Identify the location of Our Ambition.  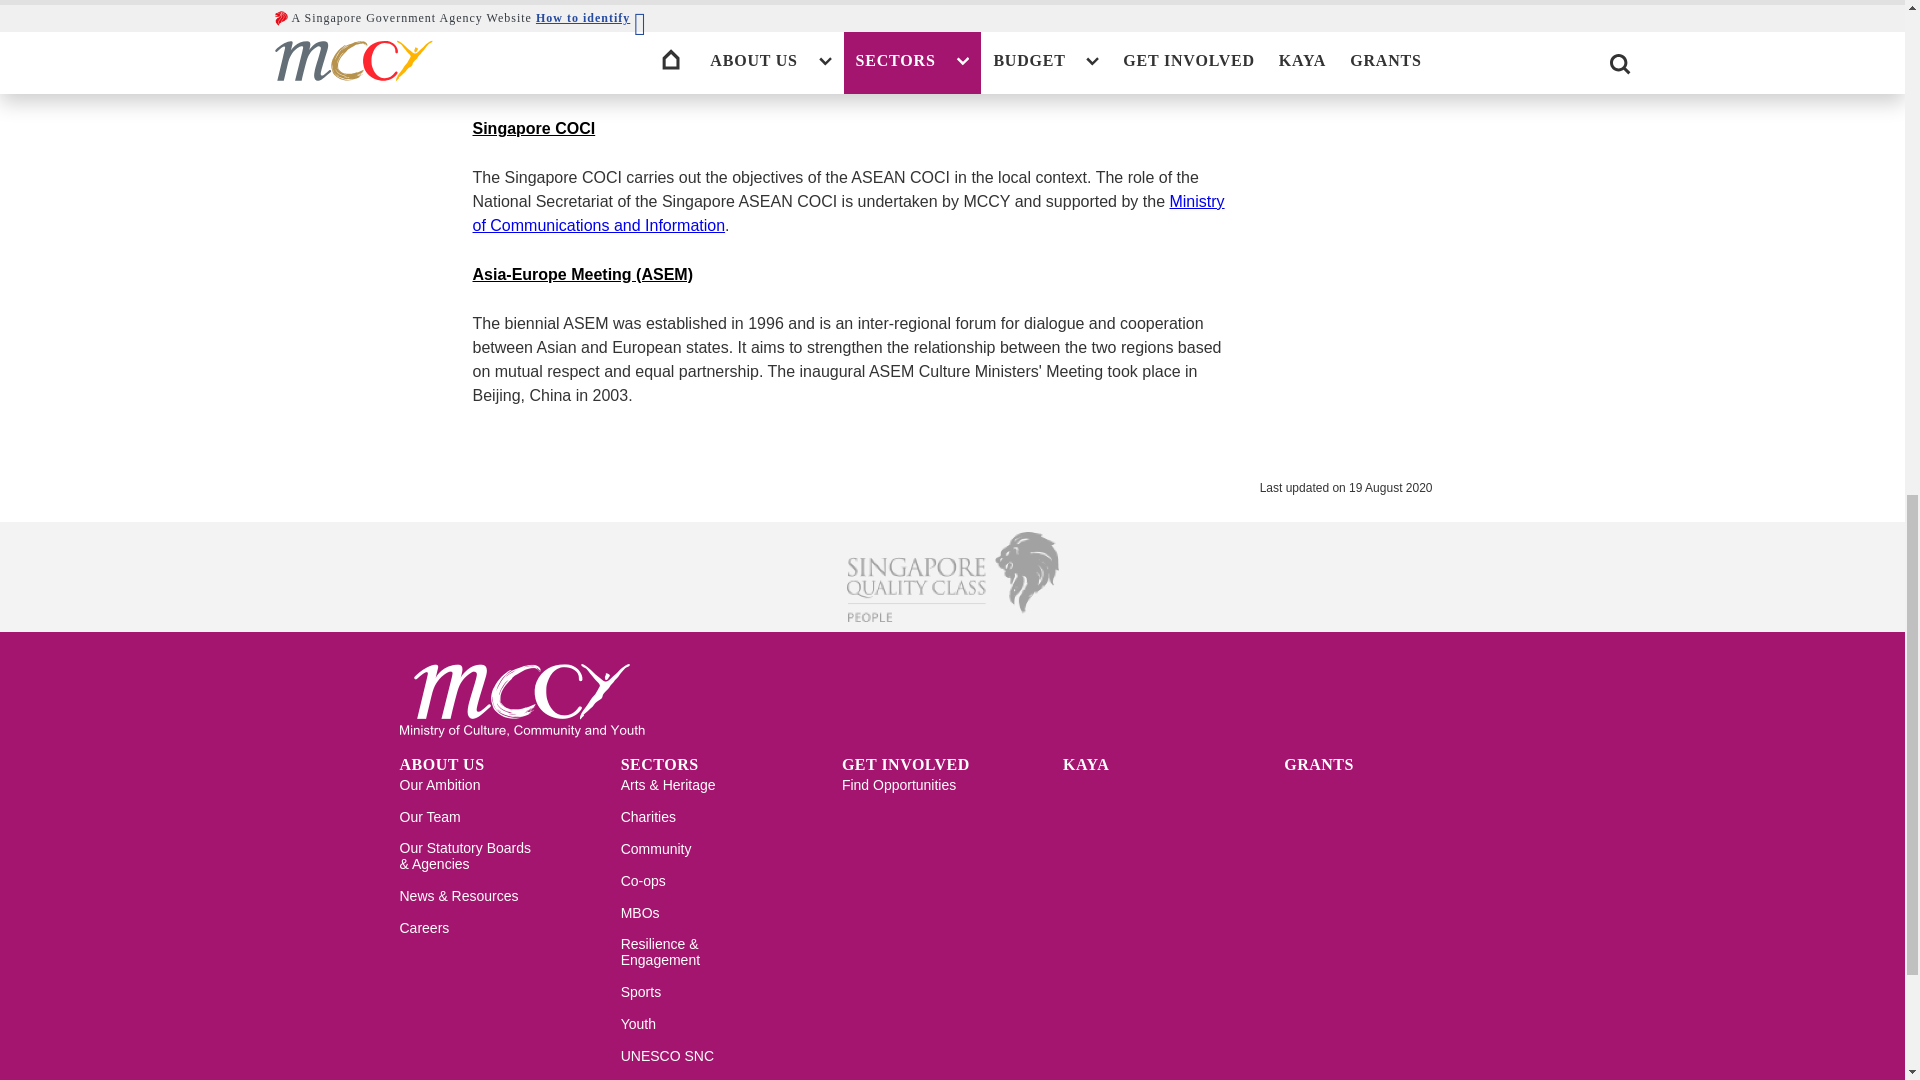
(440, 792).